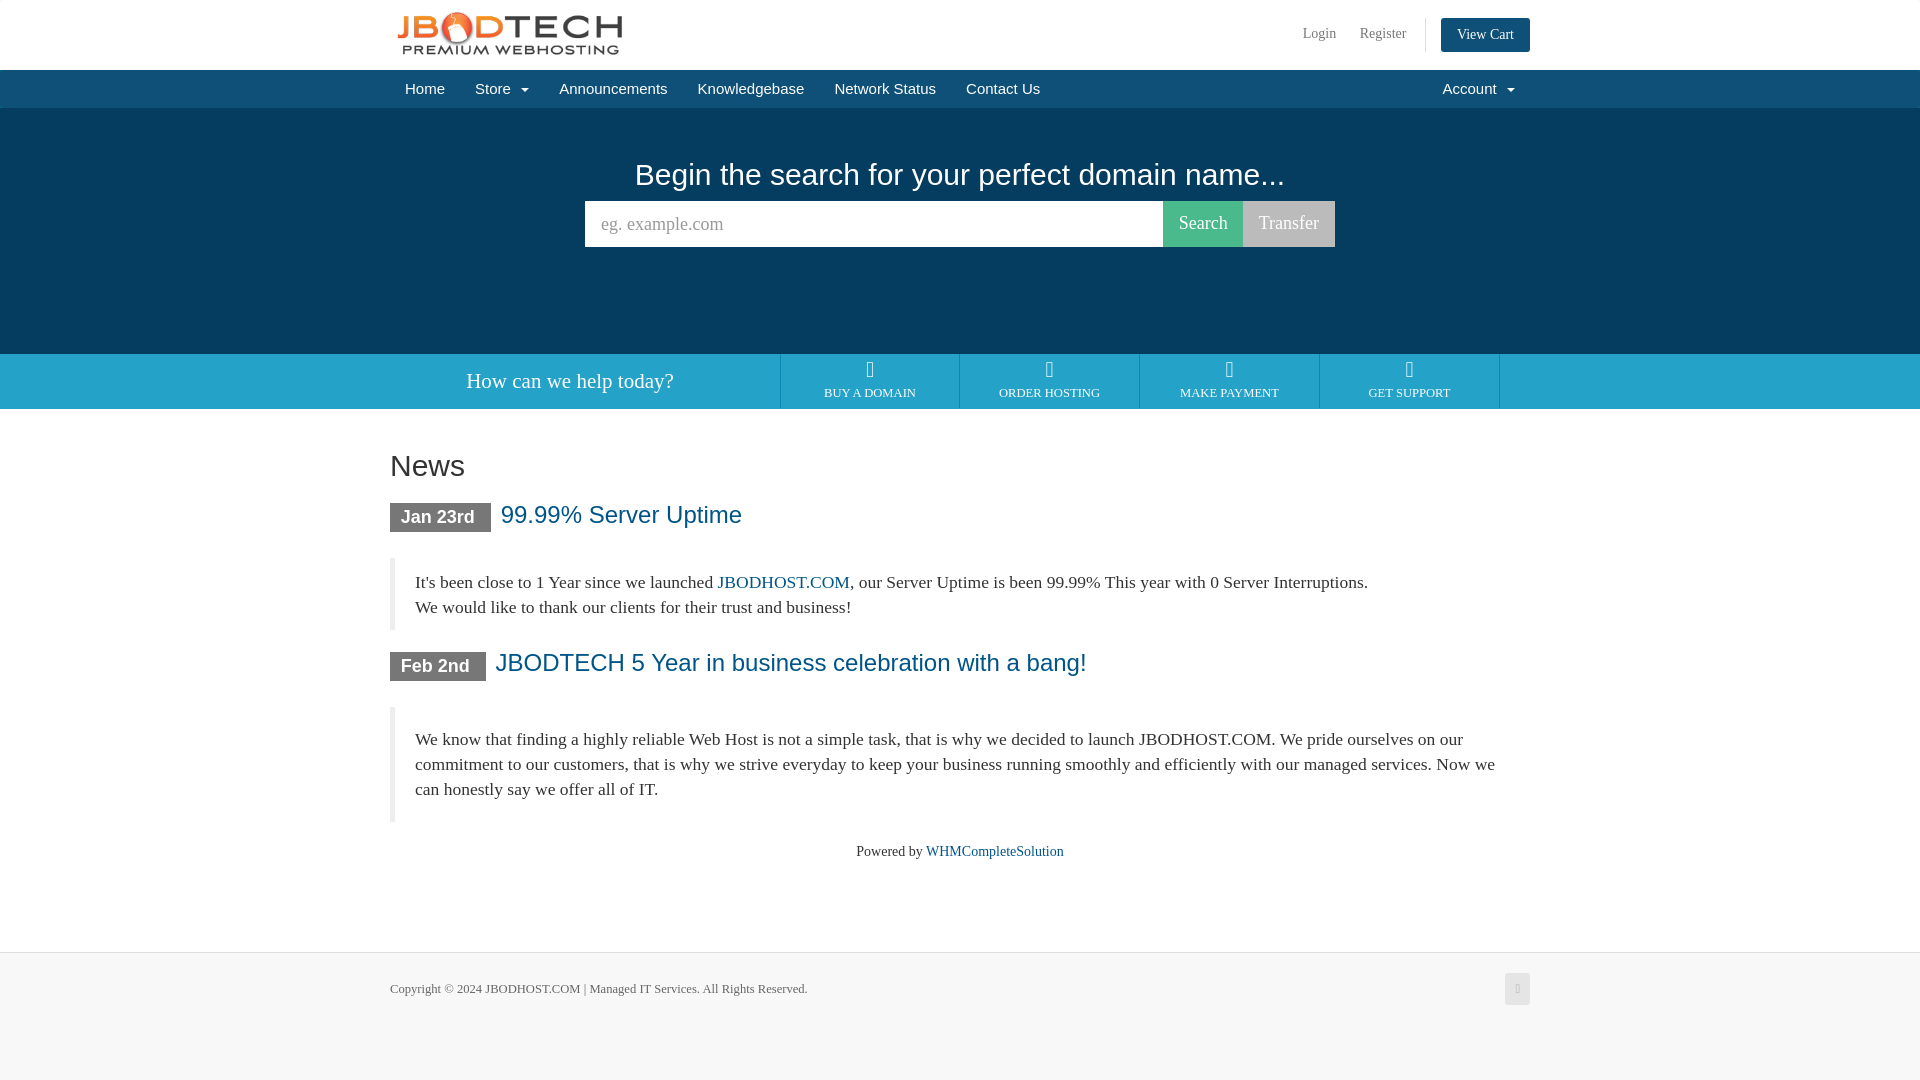  What do you see at coordinates (1204, 224) in the screenshot?
I see `Search` at bounding box center [1204, 224].